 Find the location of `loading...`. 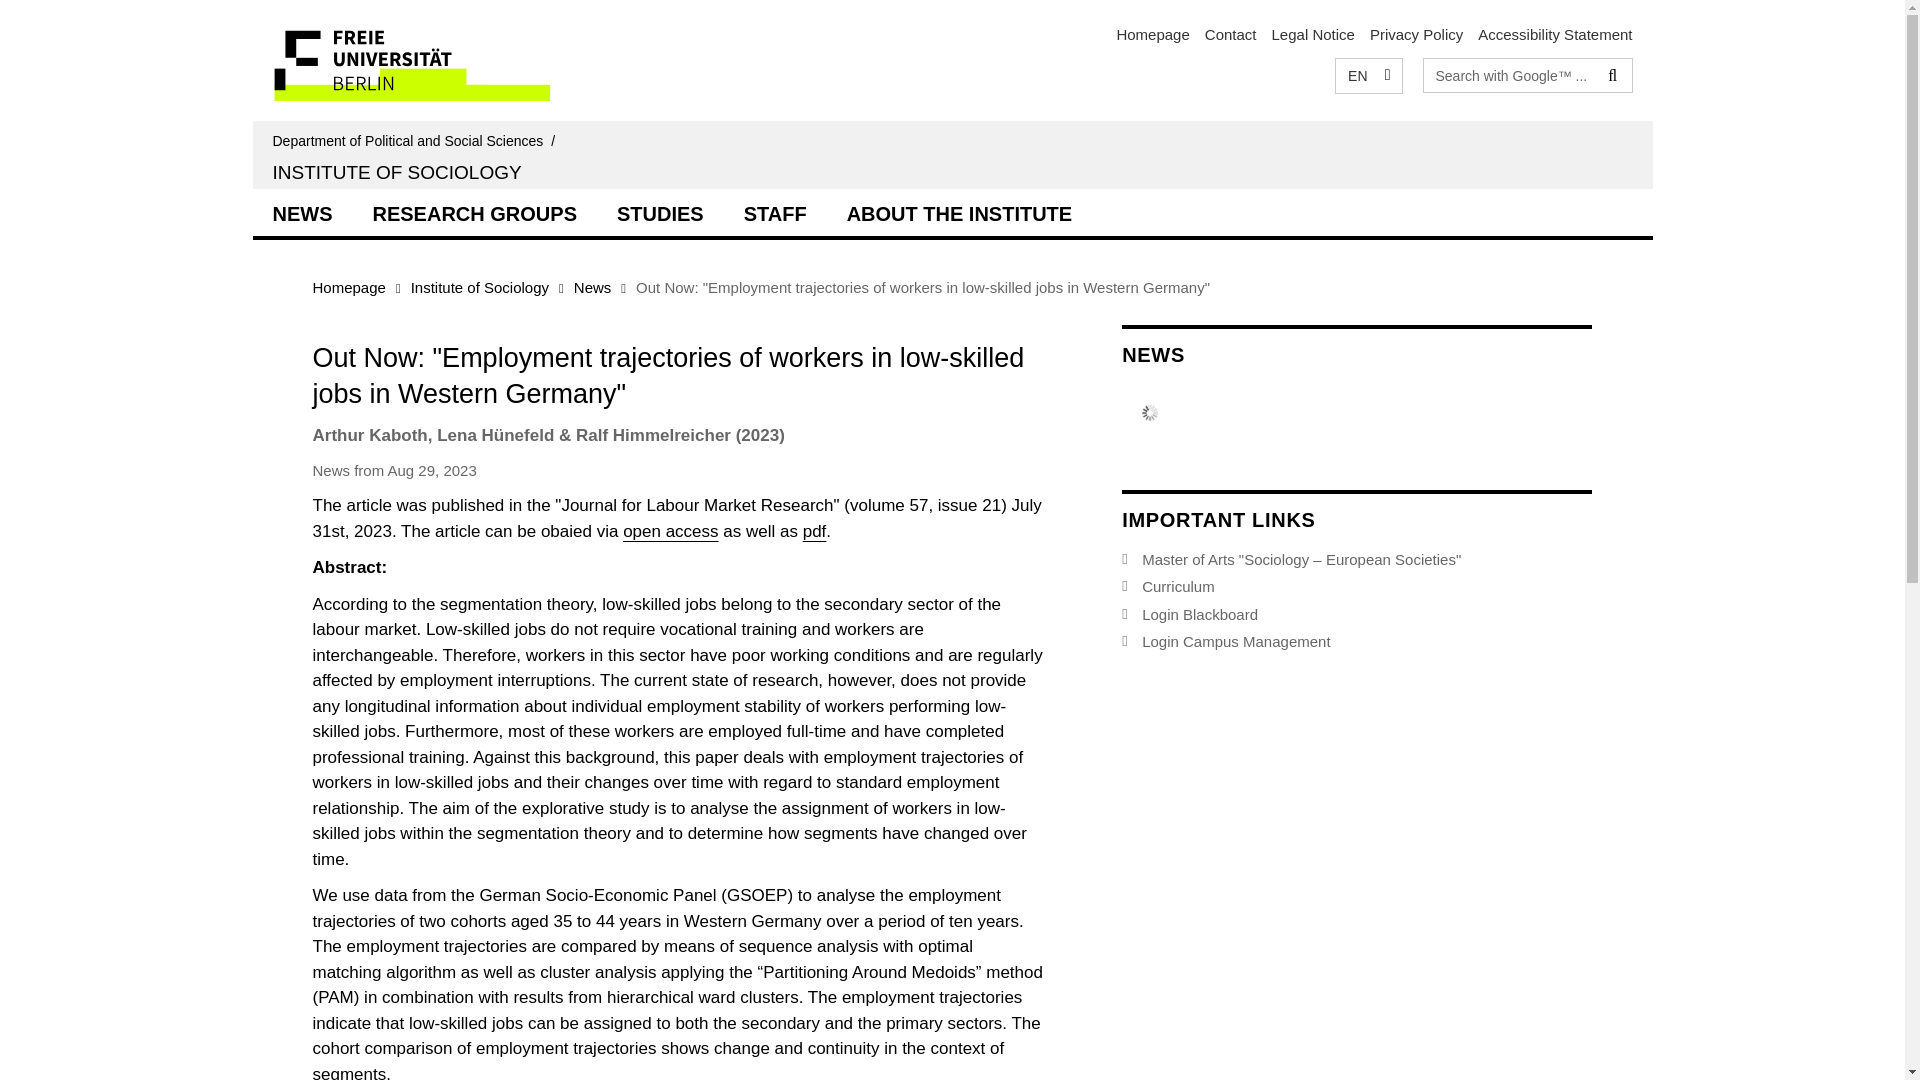

loading... is located at coordinates (960, 211).